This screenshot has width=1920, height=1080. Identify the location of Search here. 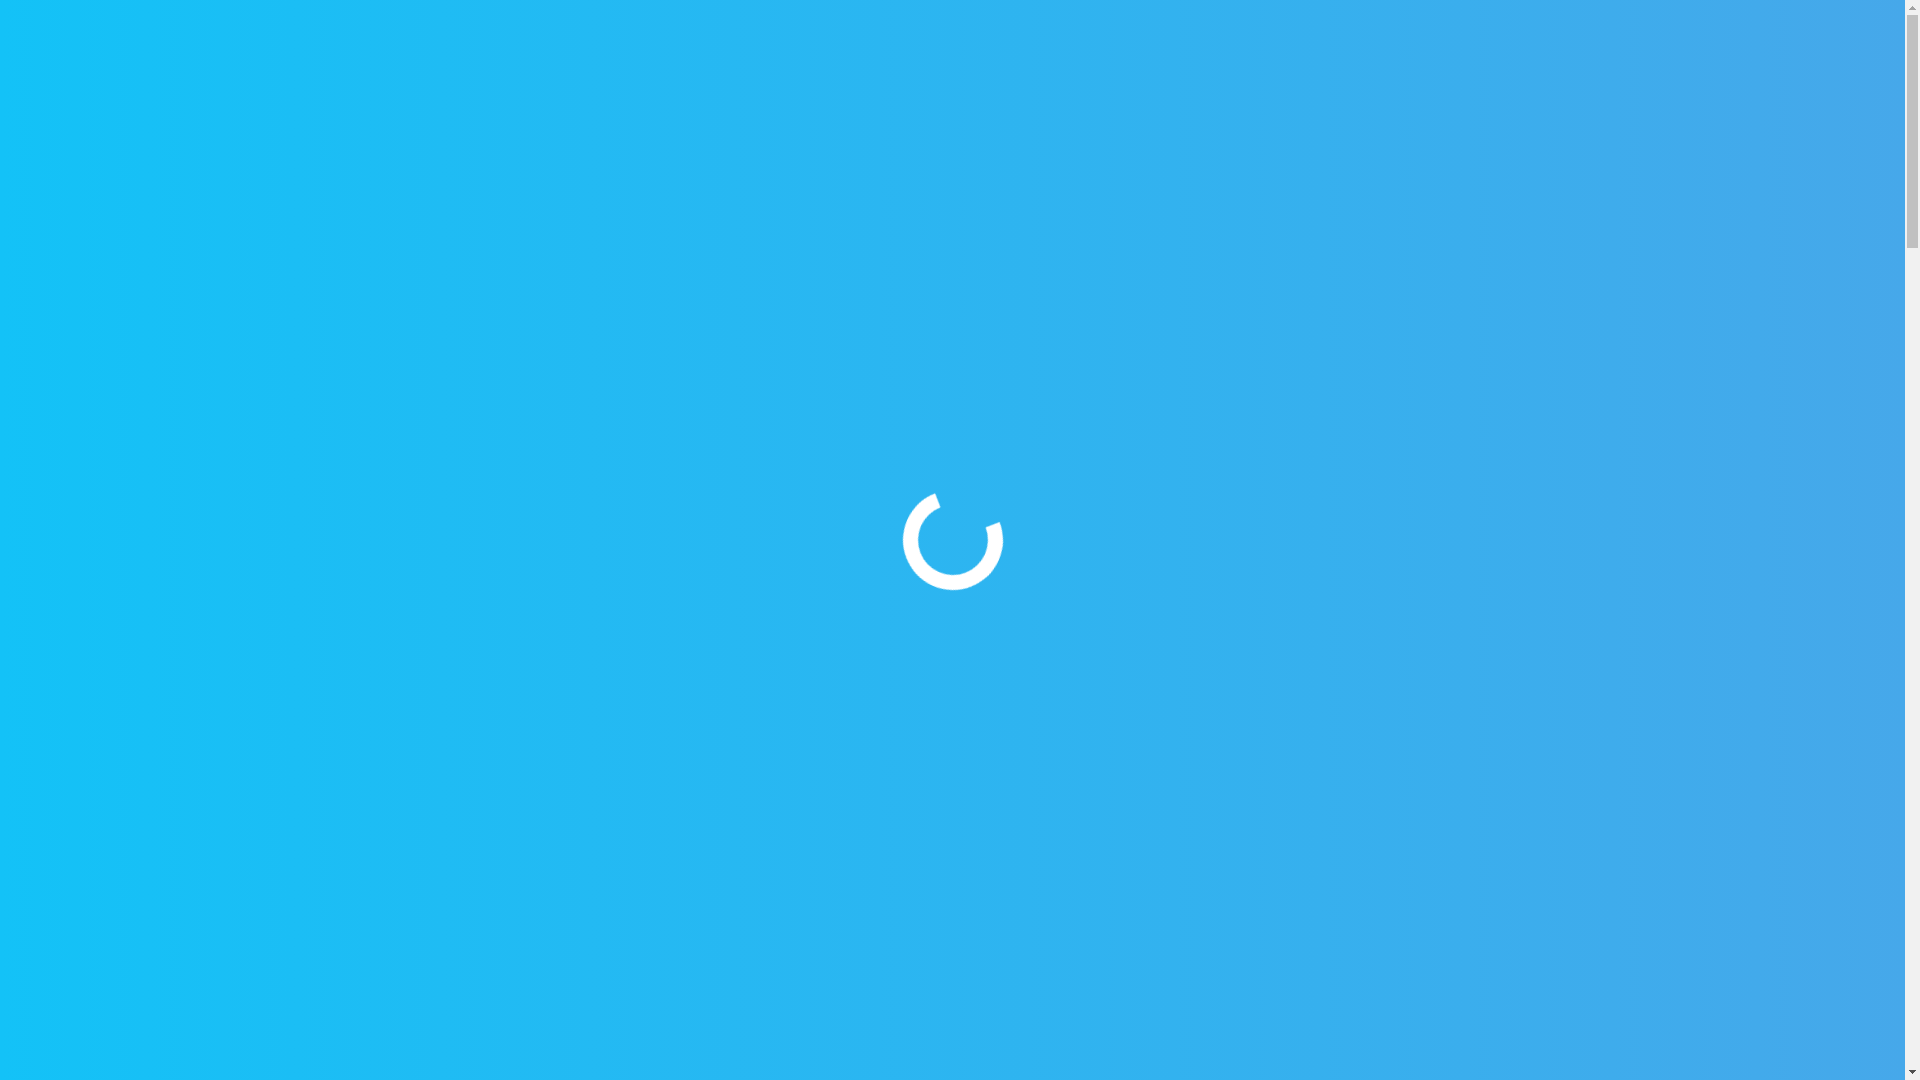
(494, 695).